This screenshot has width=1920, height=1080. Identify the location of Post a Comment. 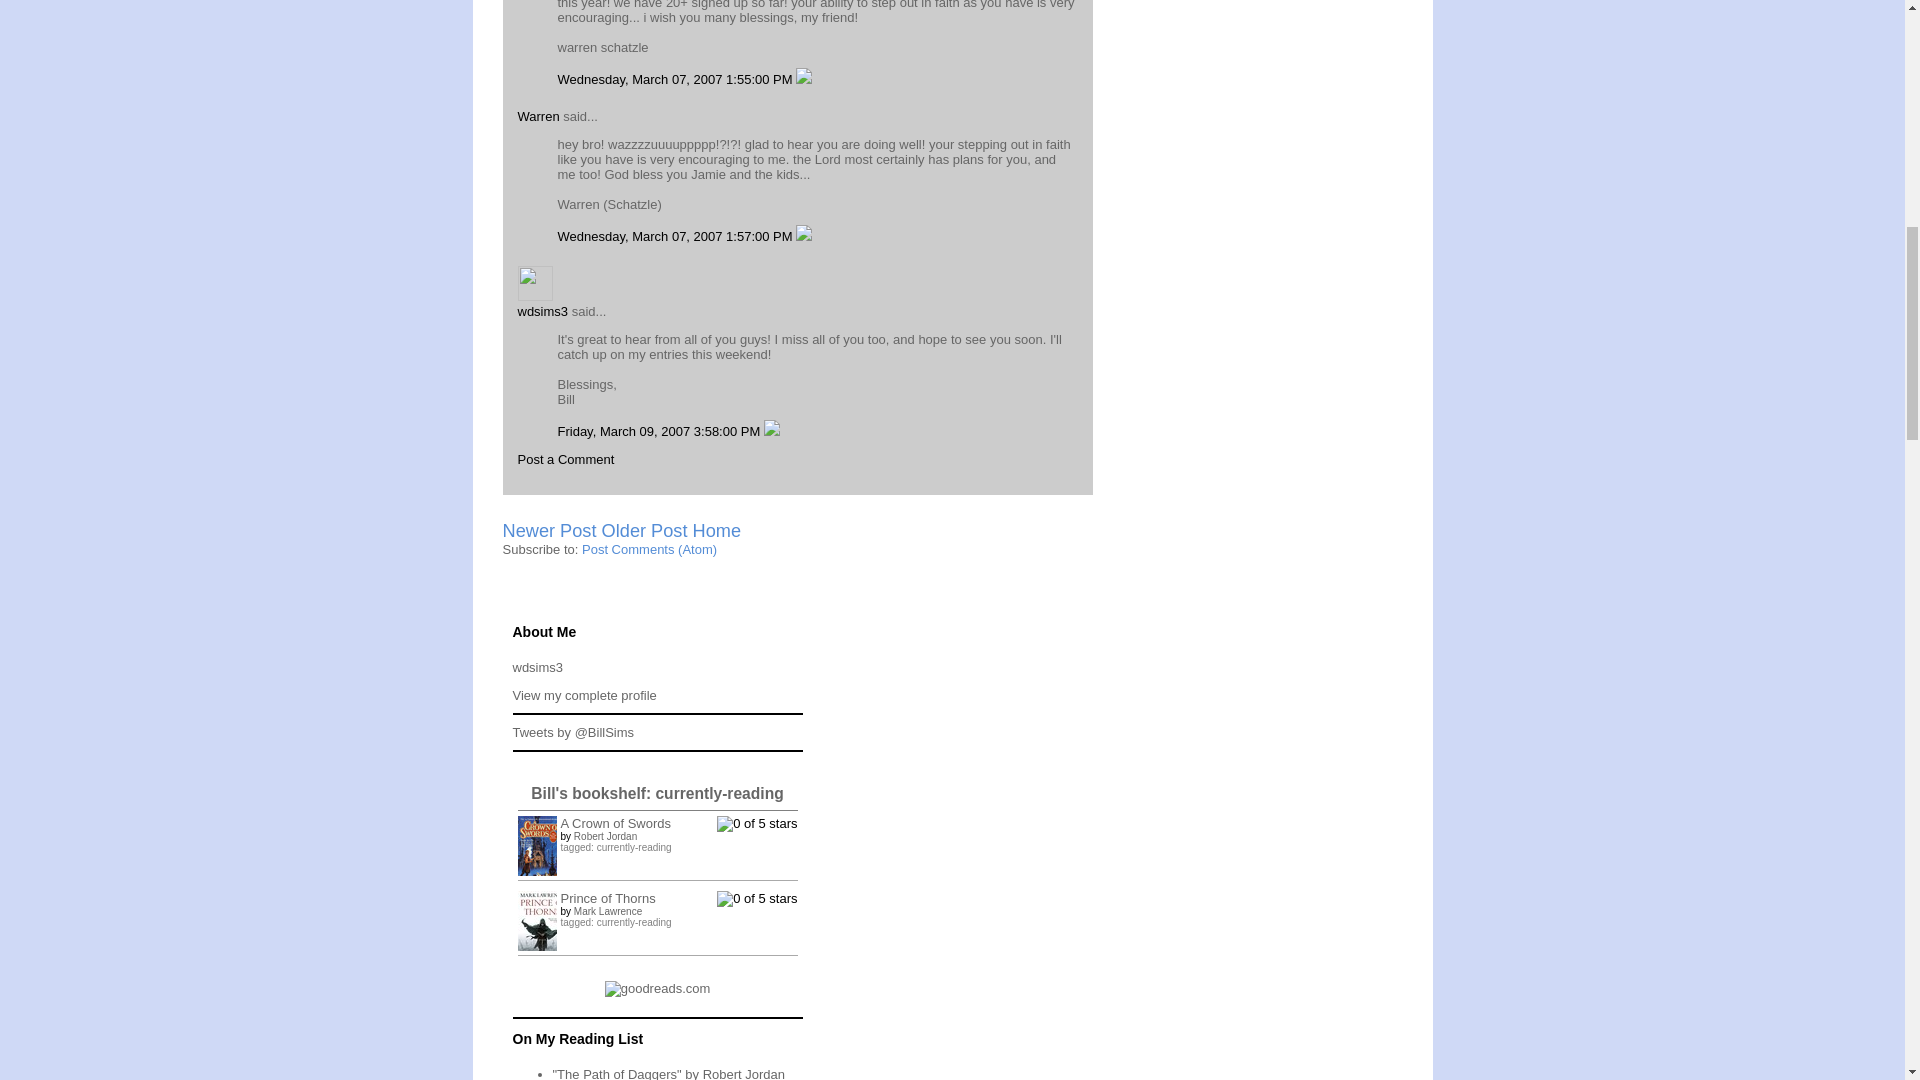
(566, 459).